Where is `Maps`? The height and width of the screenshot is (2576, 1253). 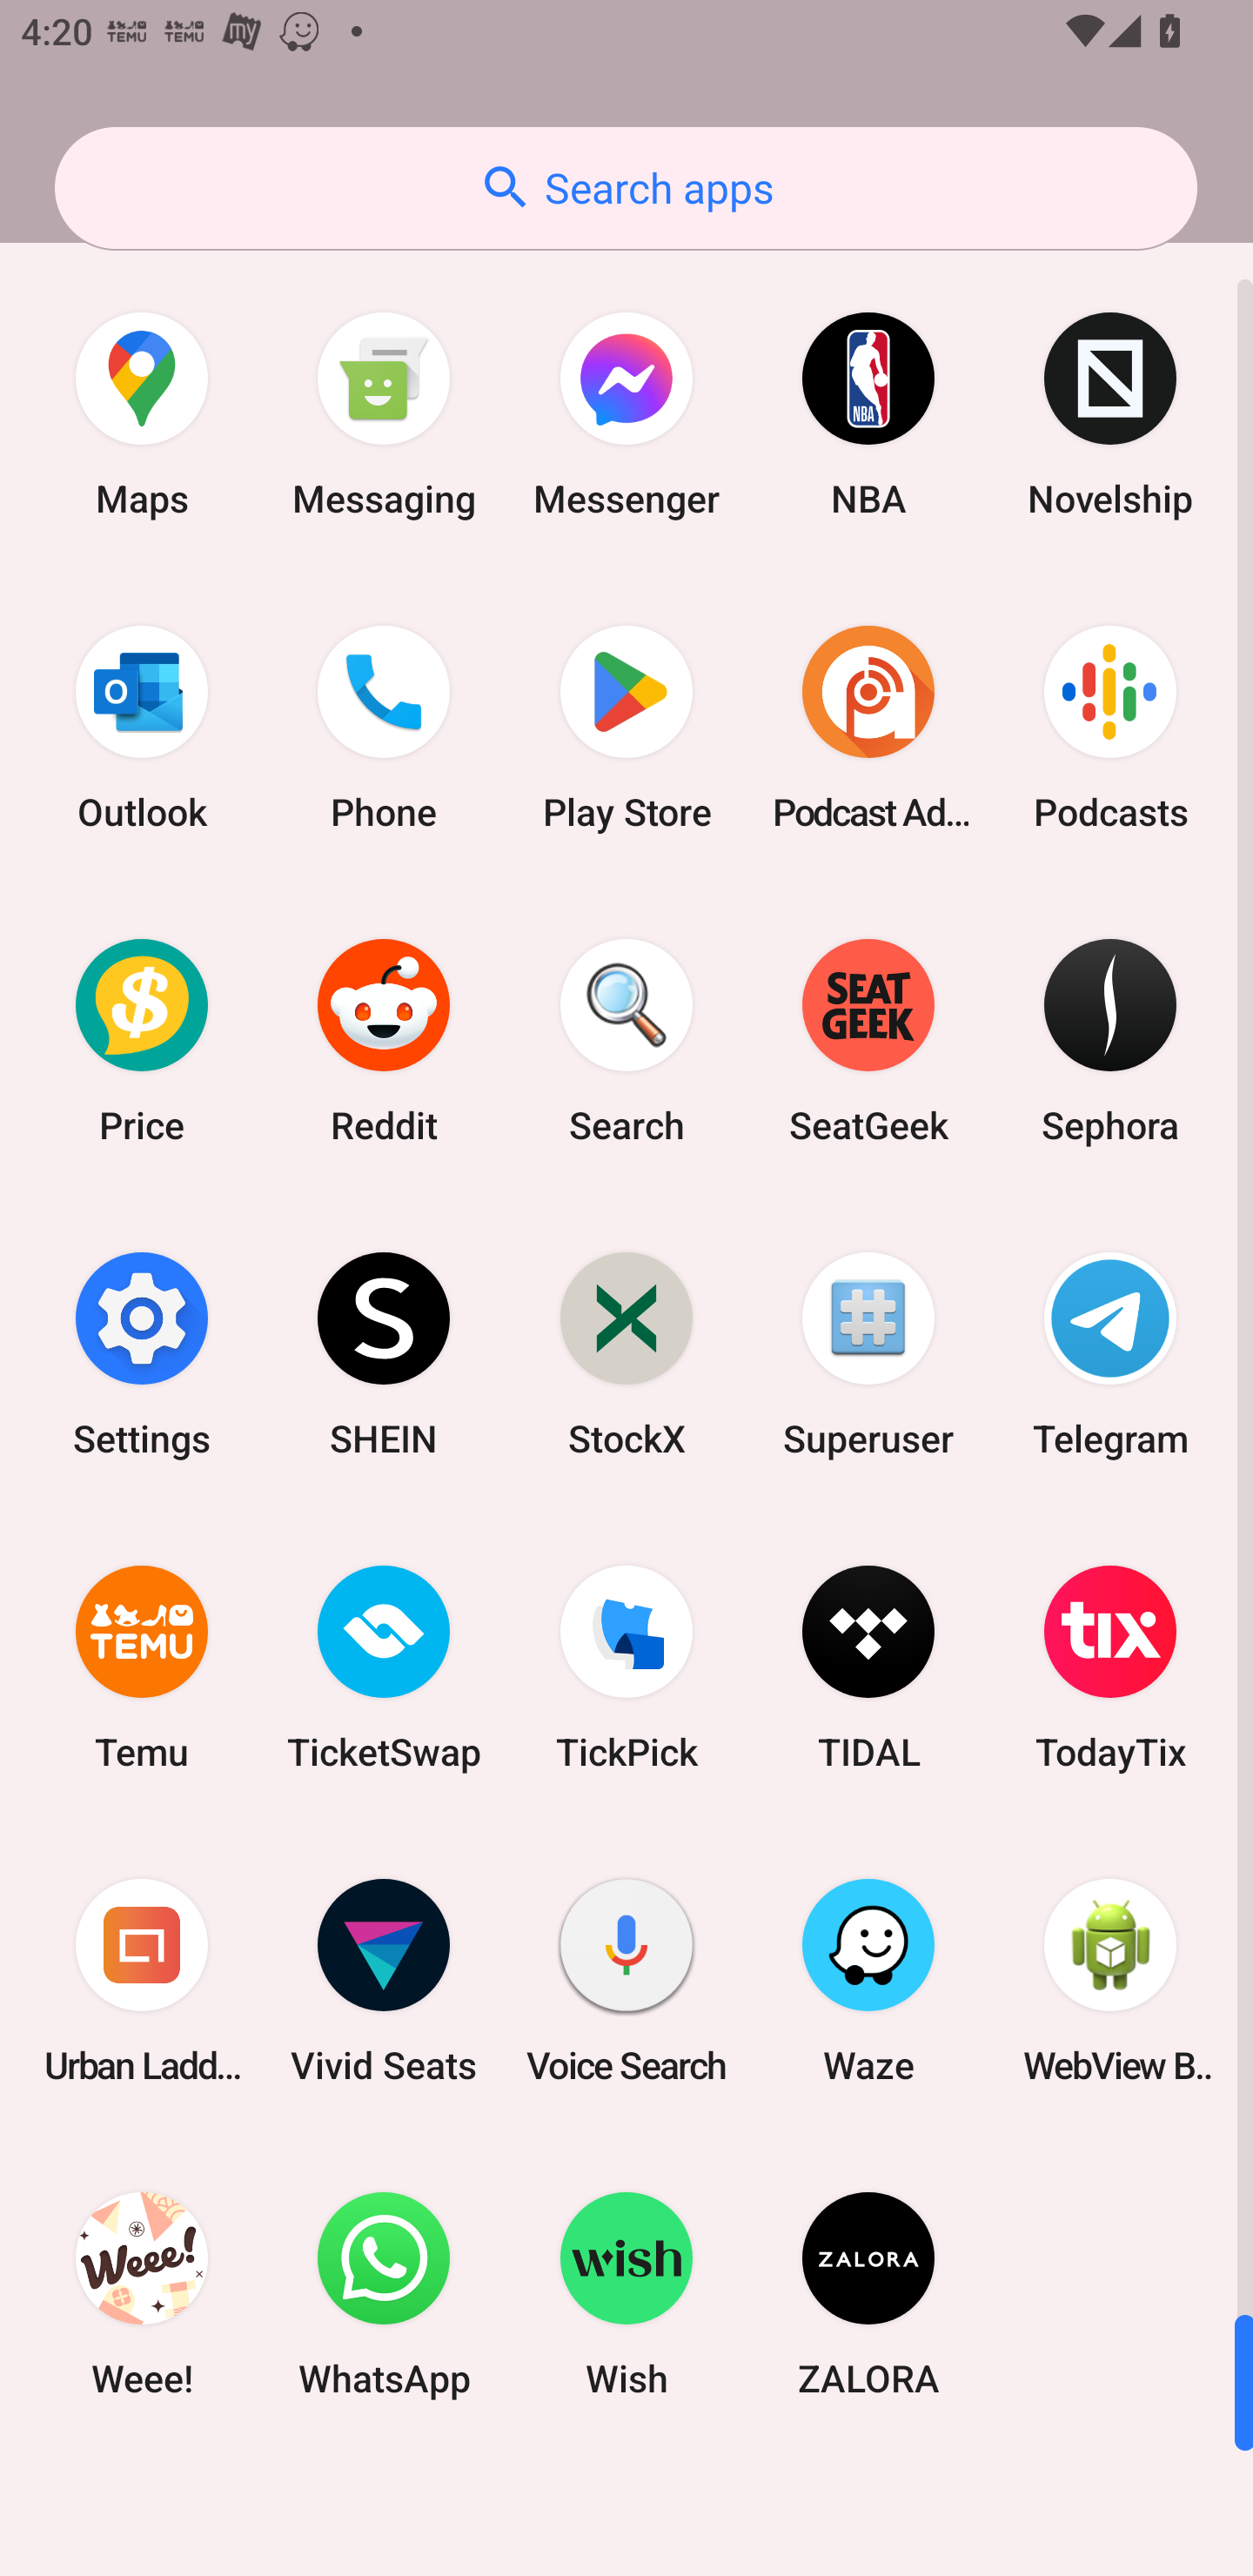 Maps is located at coordinates (142, 414).